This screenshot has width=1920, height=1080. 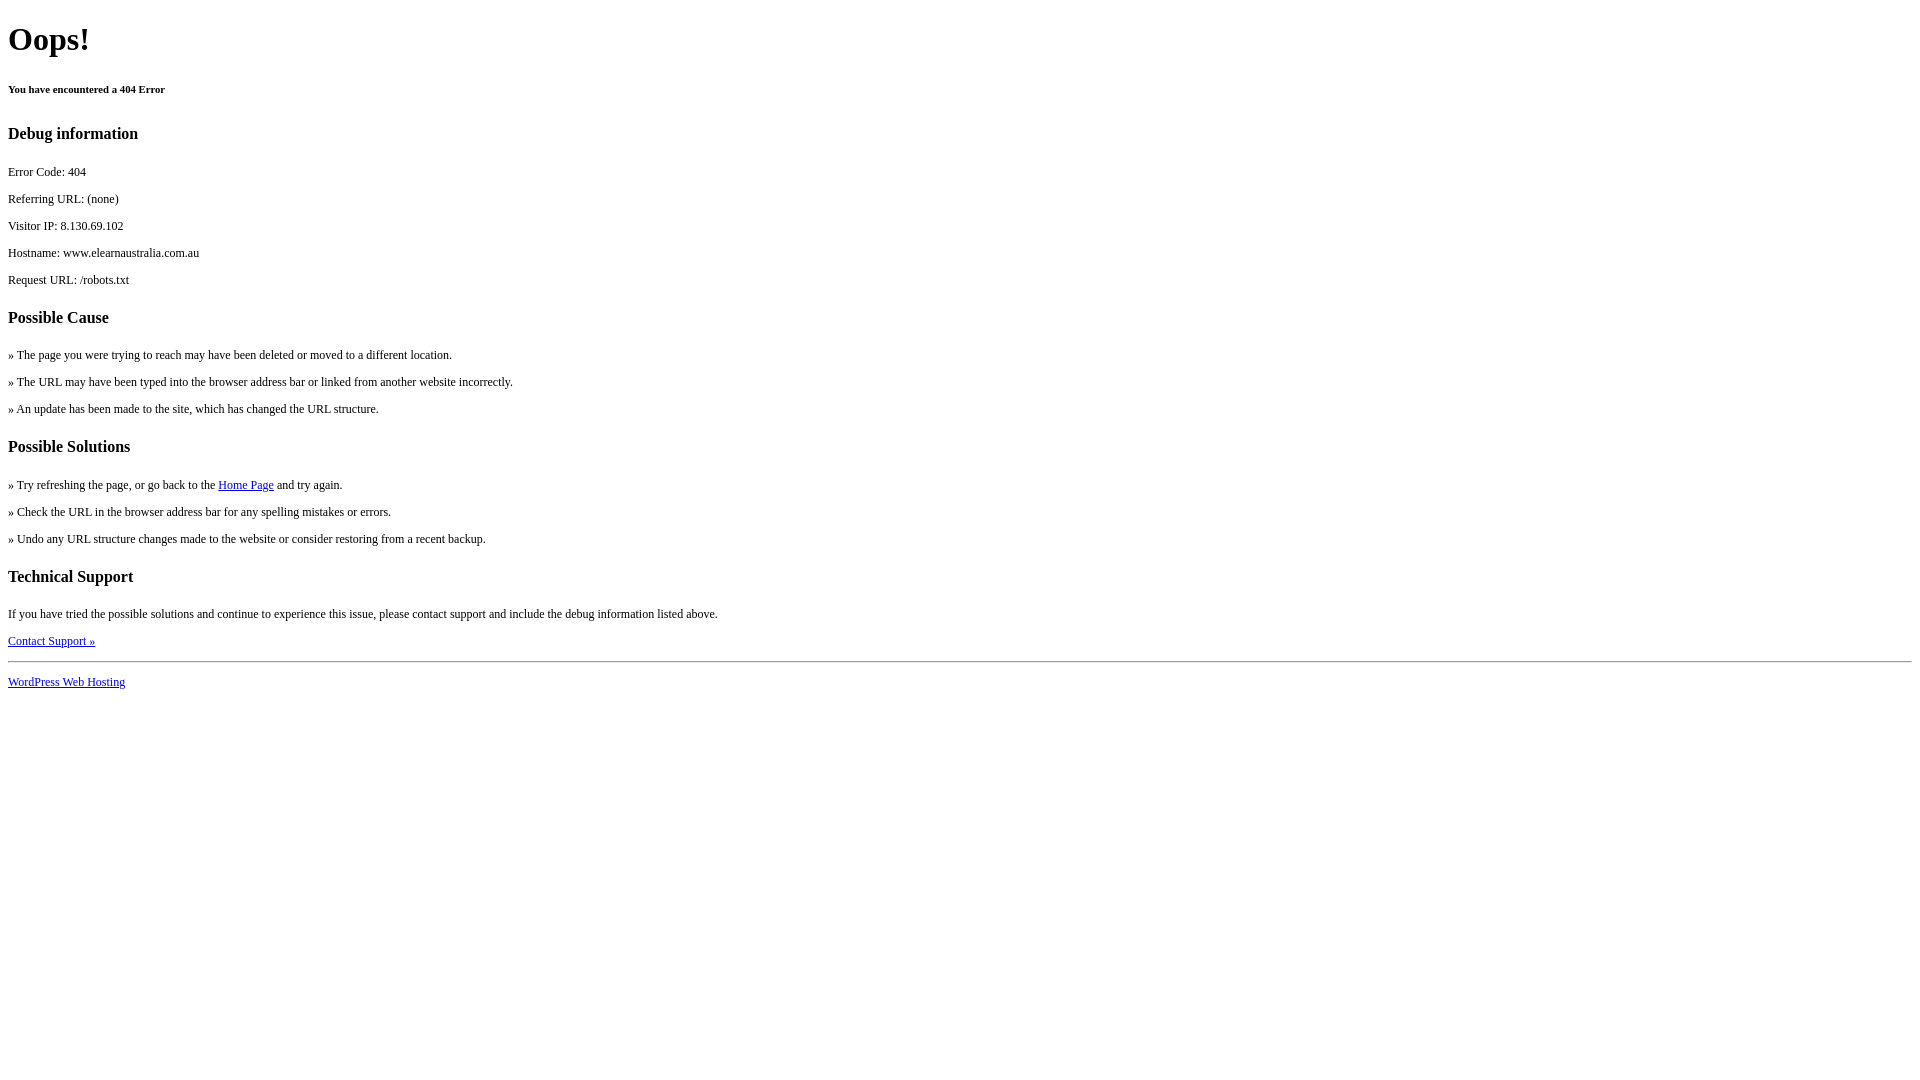 What do you see at coordinates (66, 682) in the screenshot?
I see `WordPress Web Hosting` at bounding box center [66, 682].